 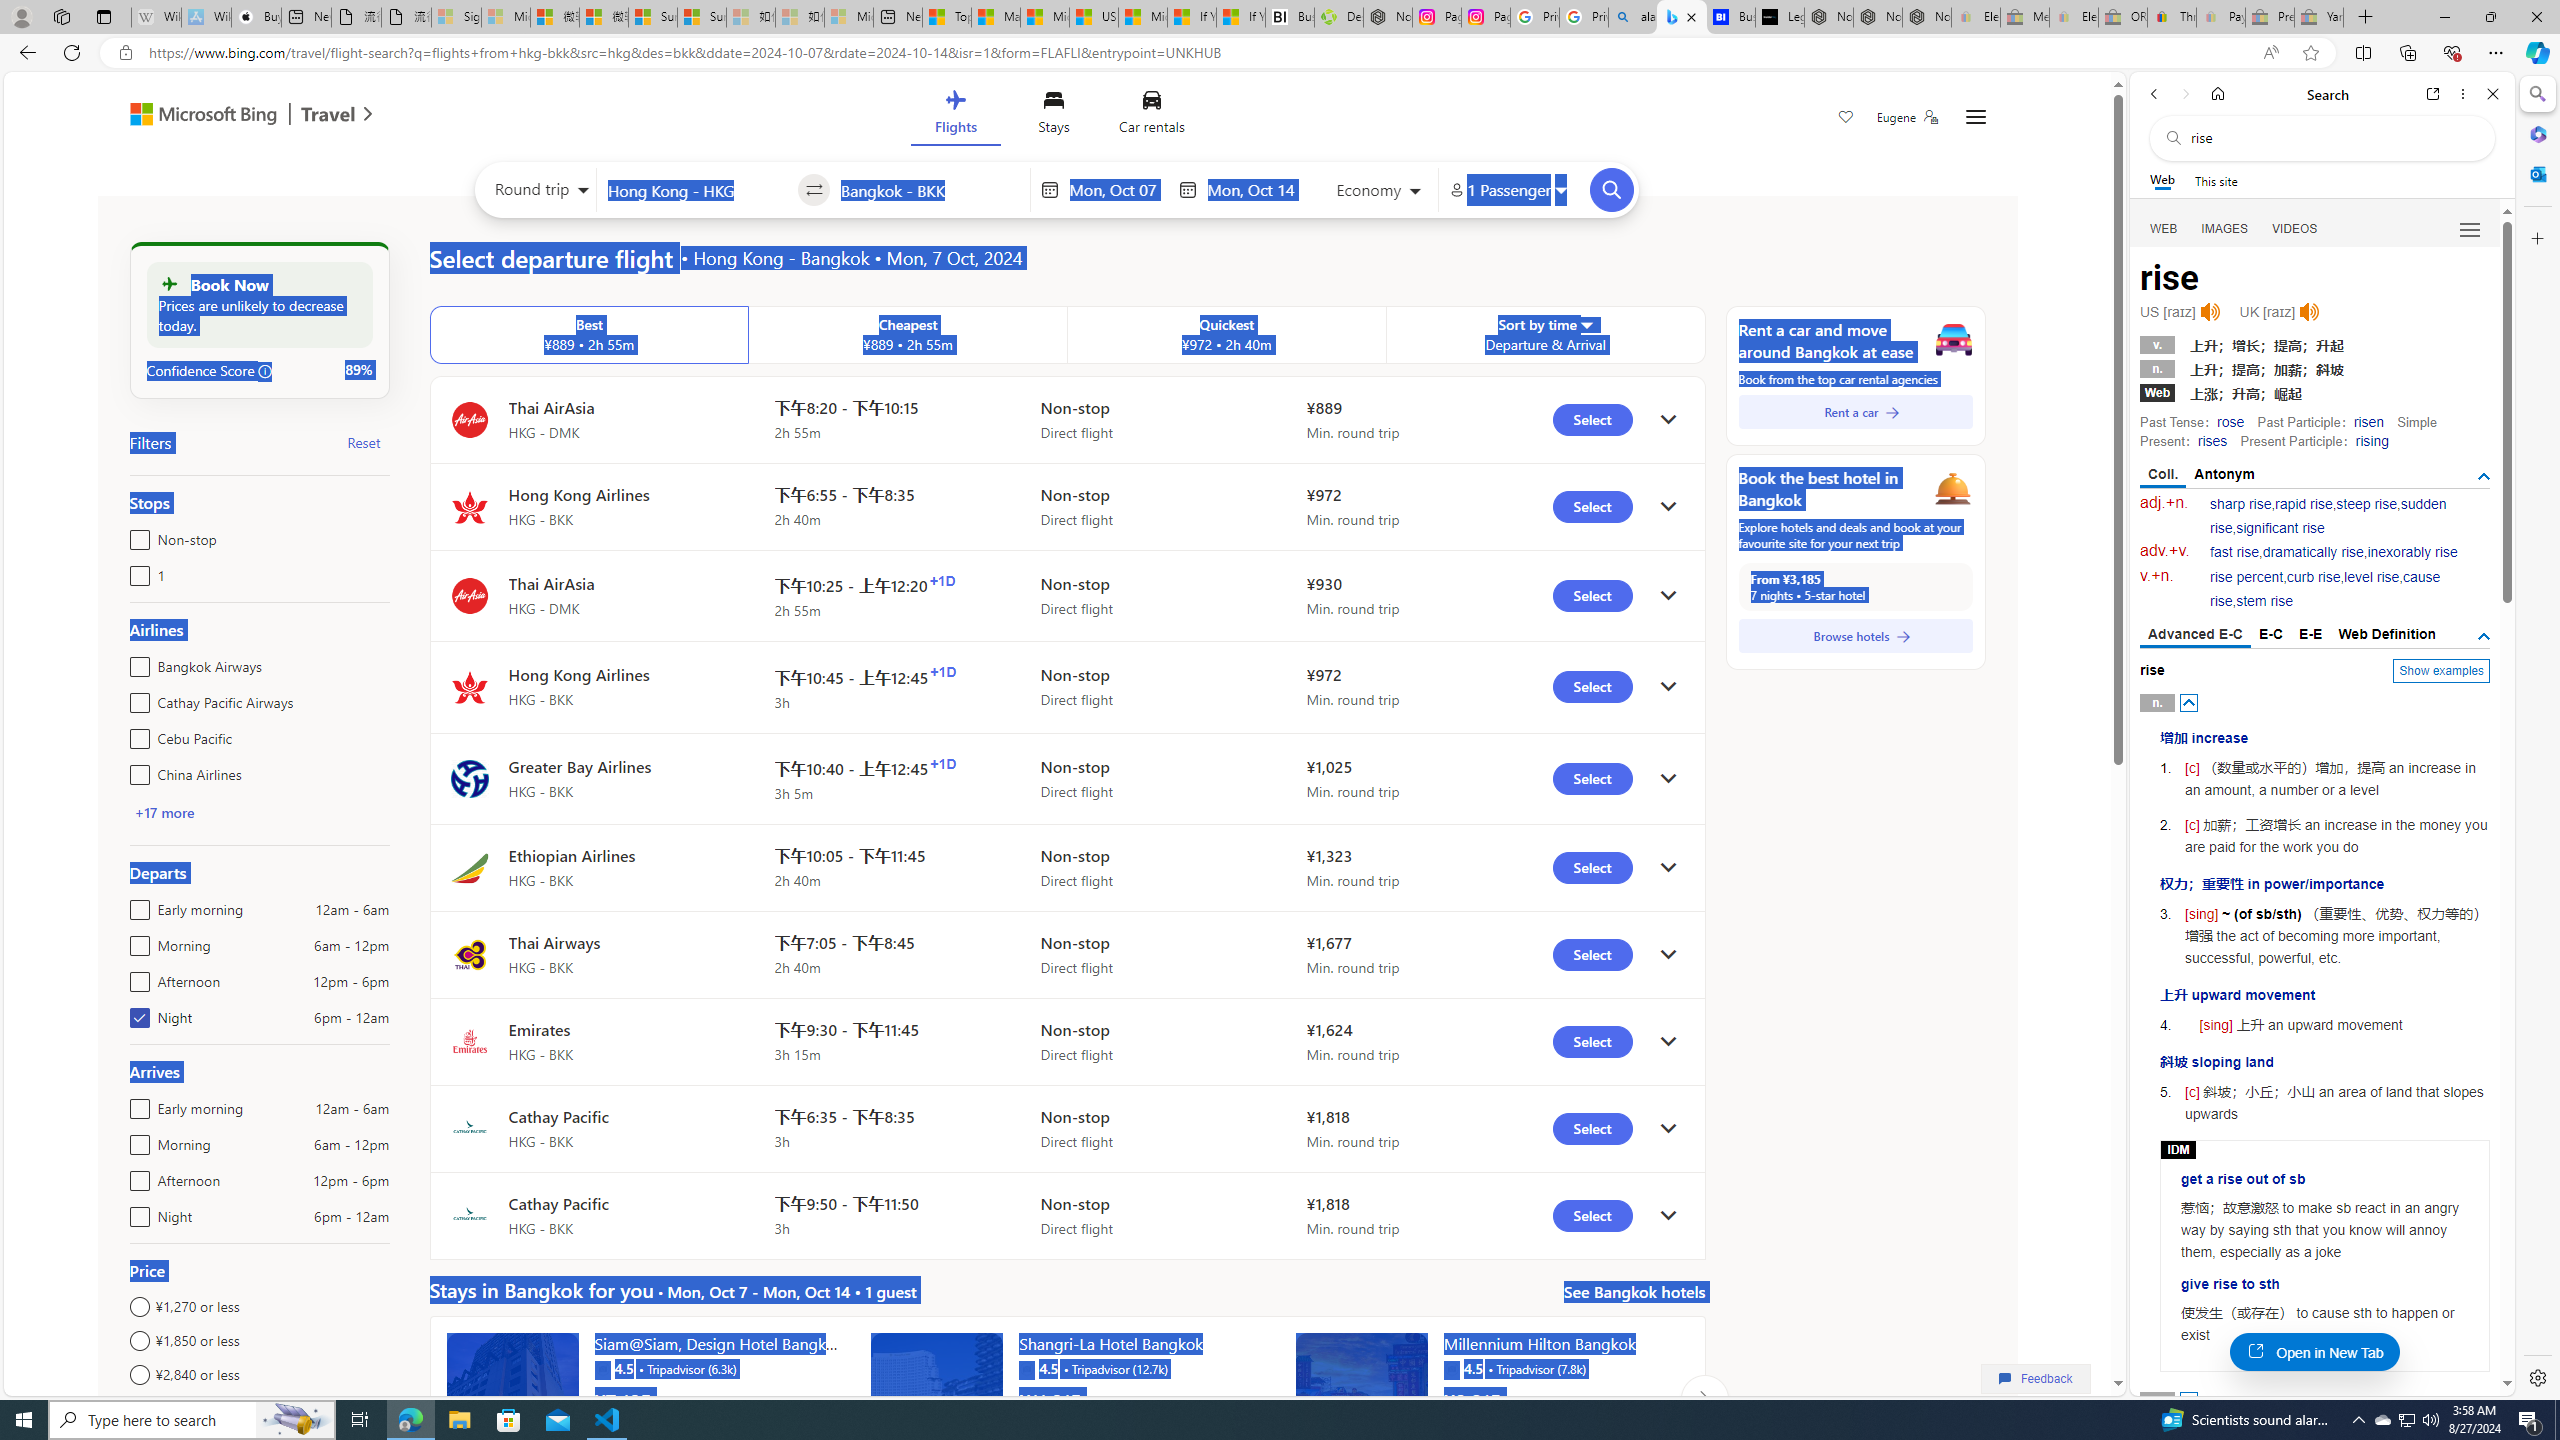 I want to click on Class: msft-travel-logo, so click(x=328, y=114).